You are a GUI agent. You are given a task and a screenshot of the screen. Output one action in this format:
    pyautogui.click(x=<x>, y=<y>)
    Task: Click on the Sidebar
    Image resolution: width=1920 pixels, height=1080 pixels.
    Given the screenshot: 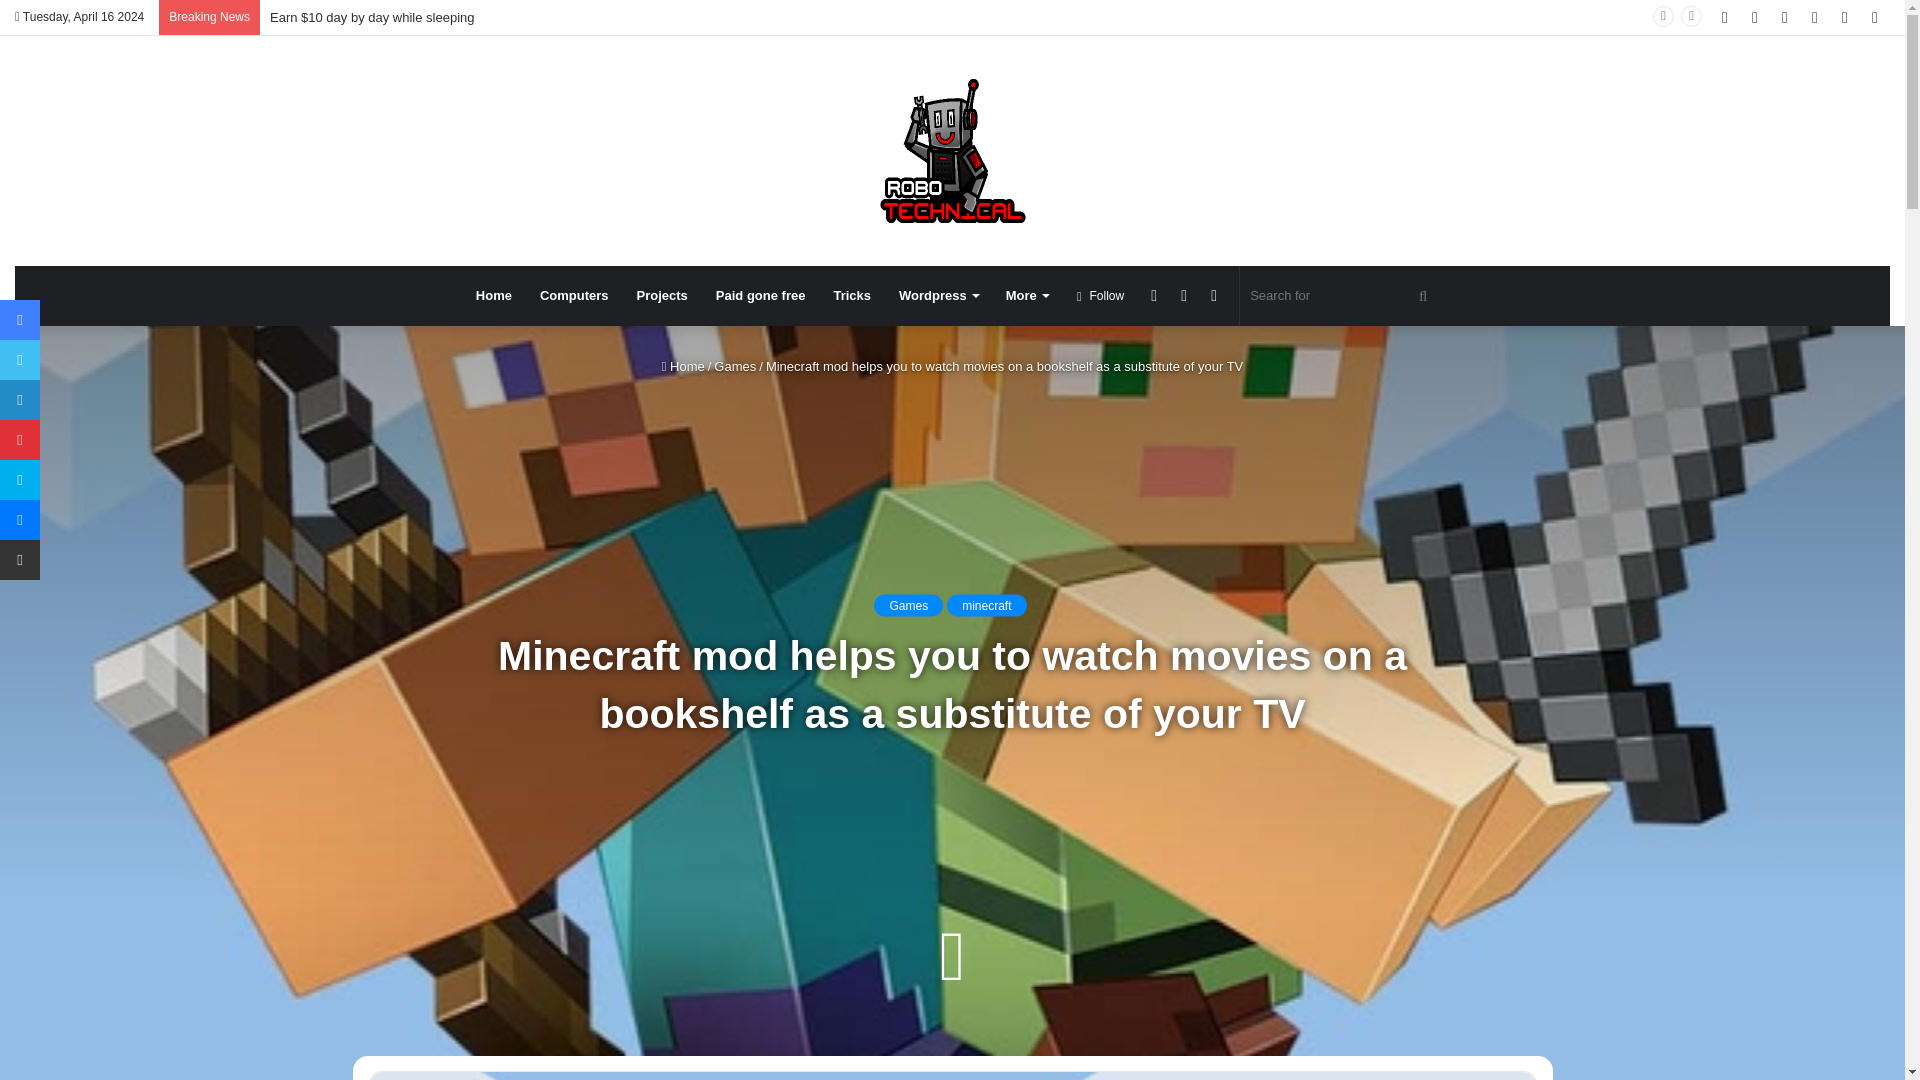 What is the action you would take?
    pyautogui.click(x=1184, y=296)
    